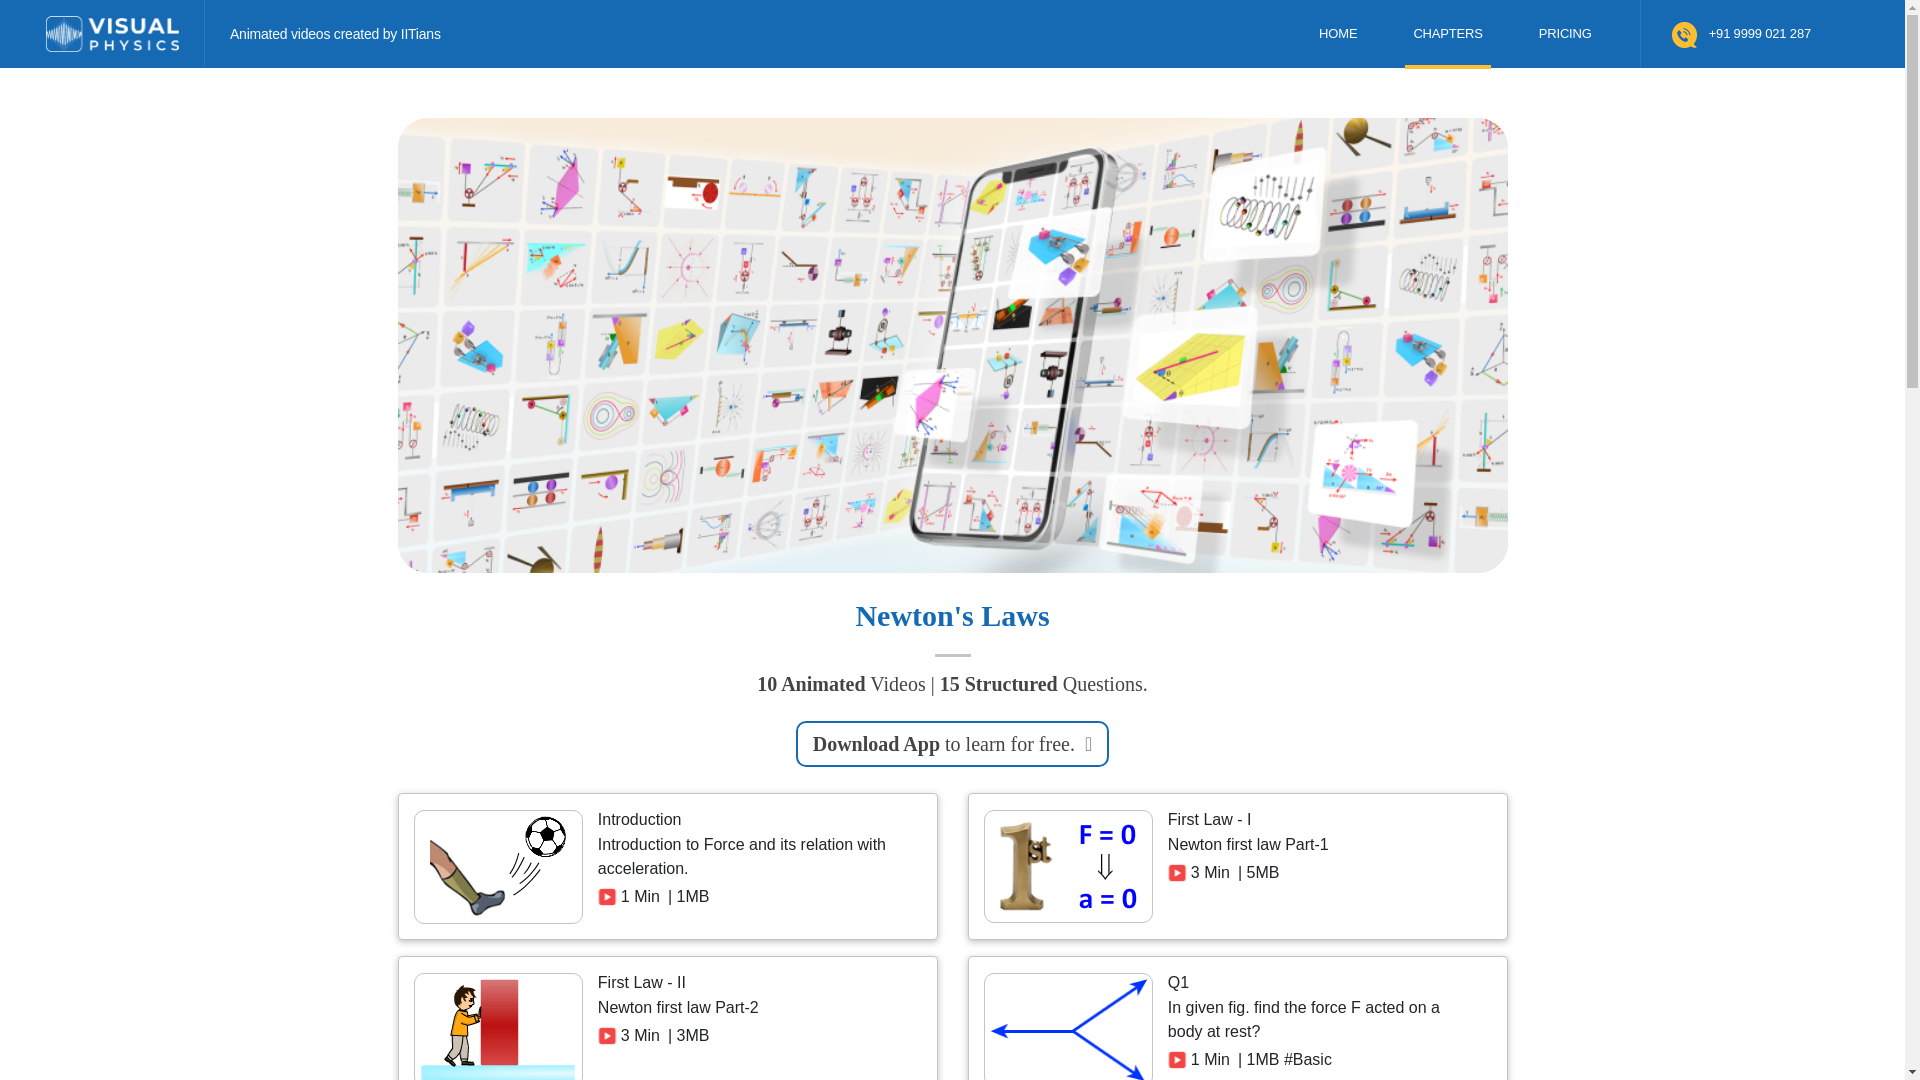 Image resolution: width=1920 pixels, height=1080 pixels. Describe the element at coordinates (952, 744) in the screenshot. I see `Download App to learn for free.` at that location.